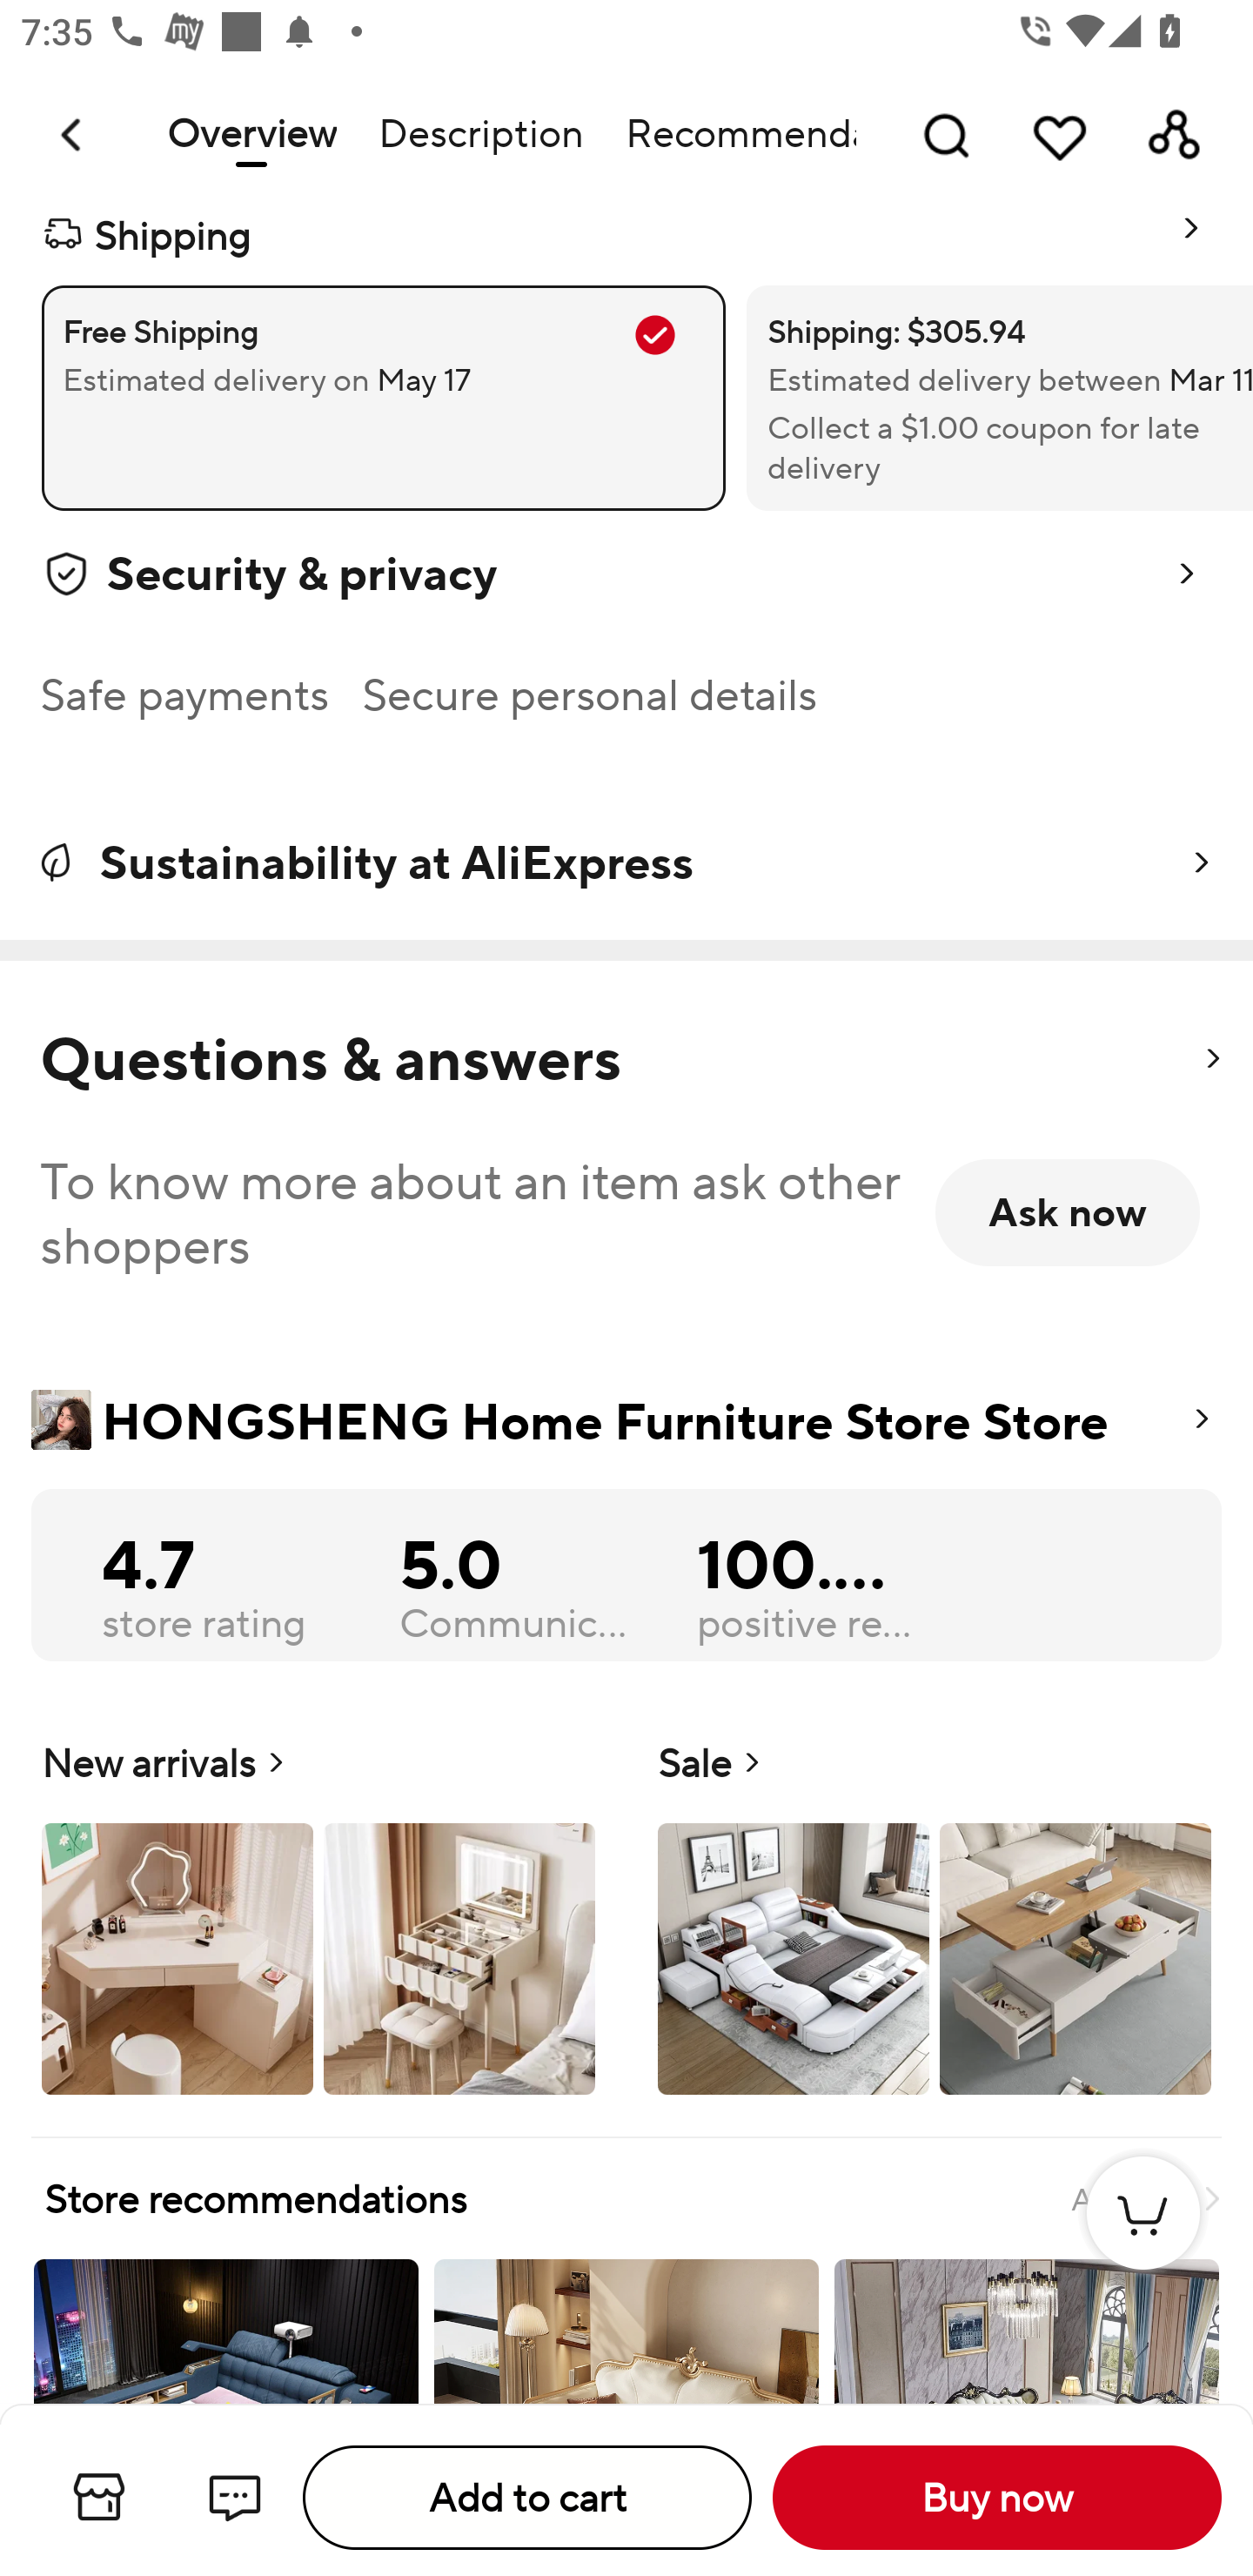 This screenshot has width=1253, height=2576. I want to click on Ask now, so click(1068, 1213).